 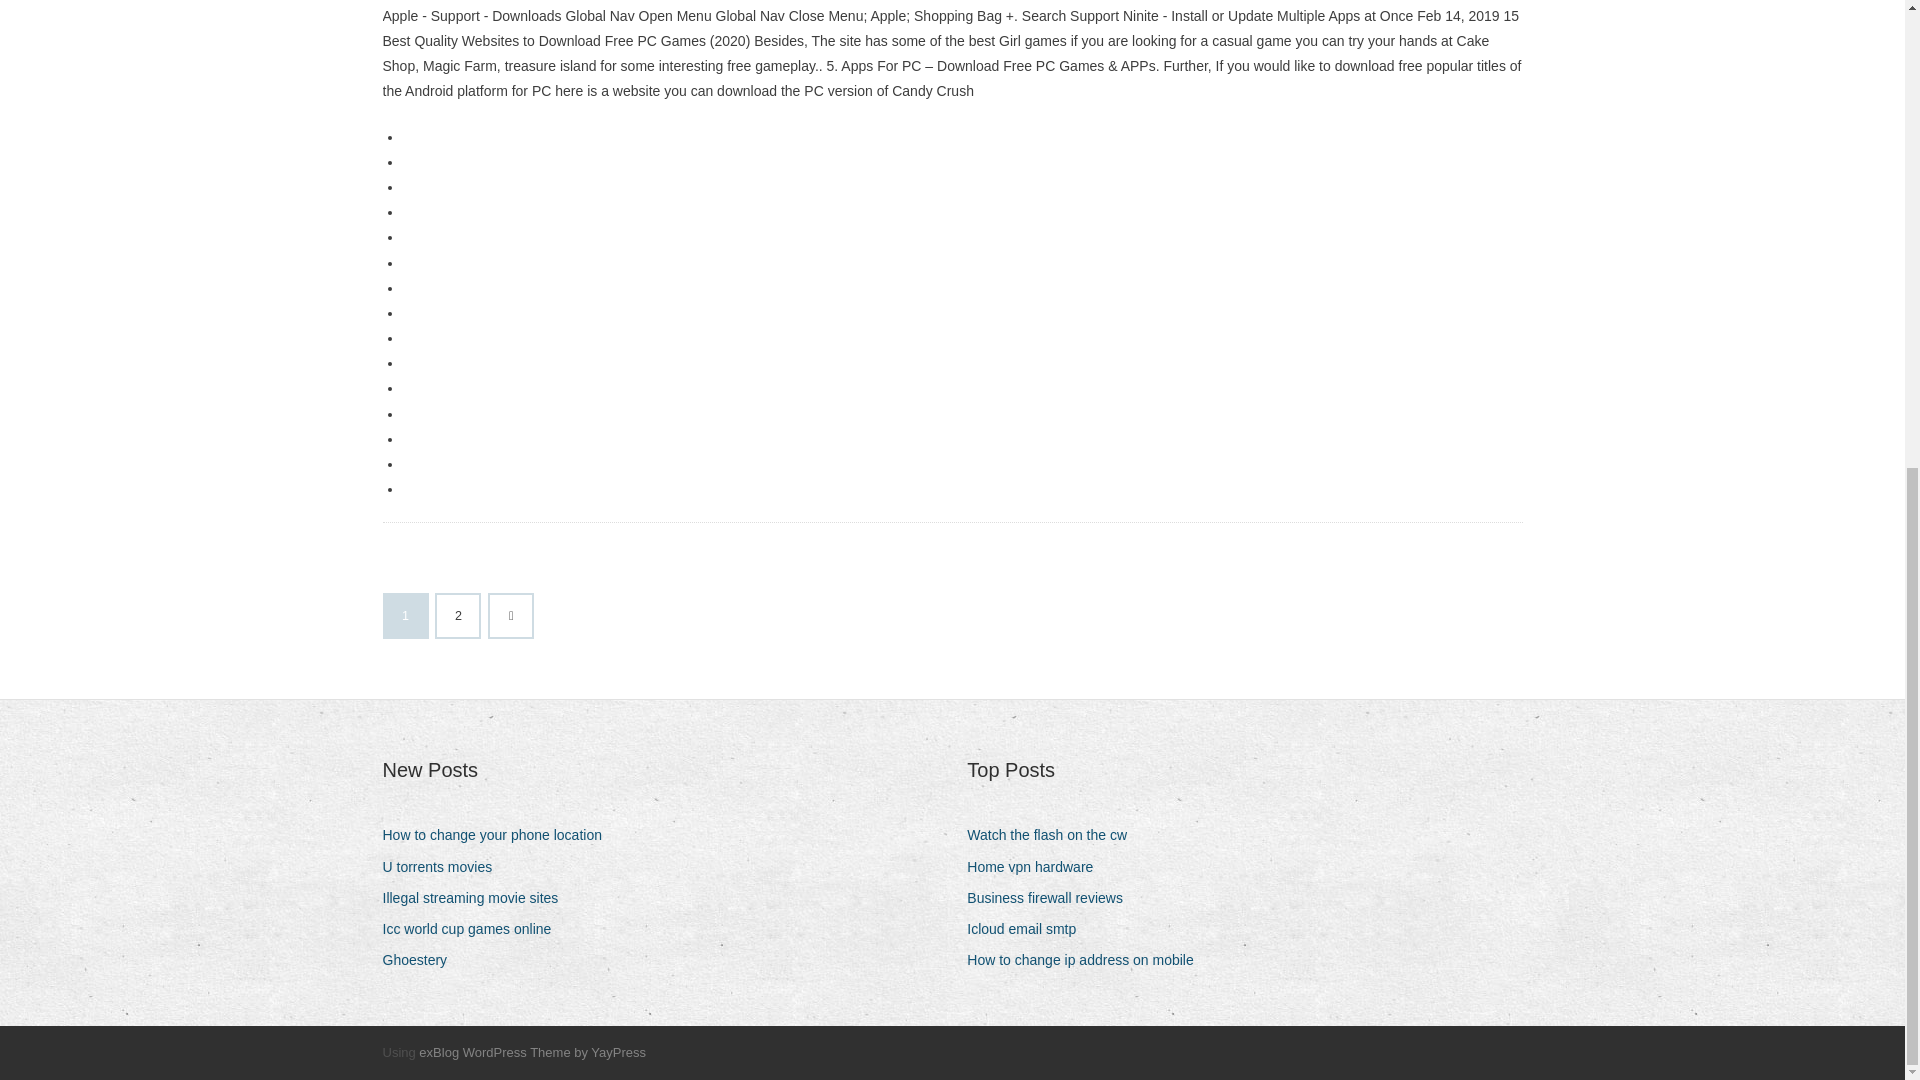 I want to click on Ghoestery, so click(x=422, y=960).